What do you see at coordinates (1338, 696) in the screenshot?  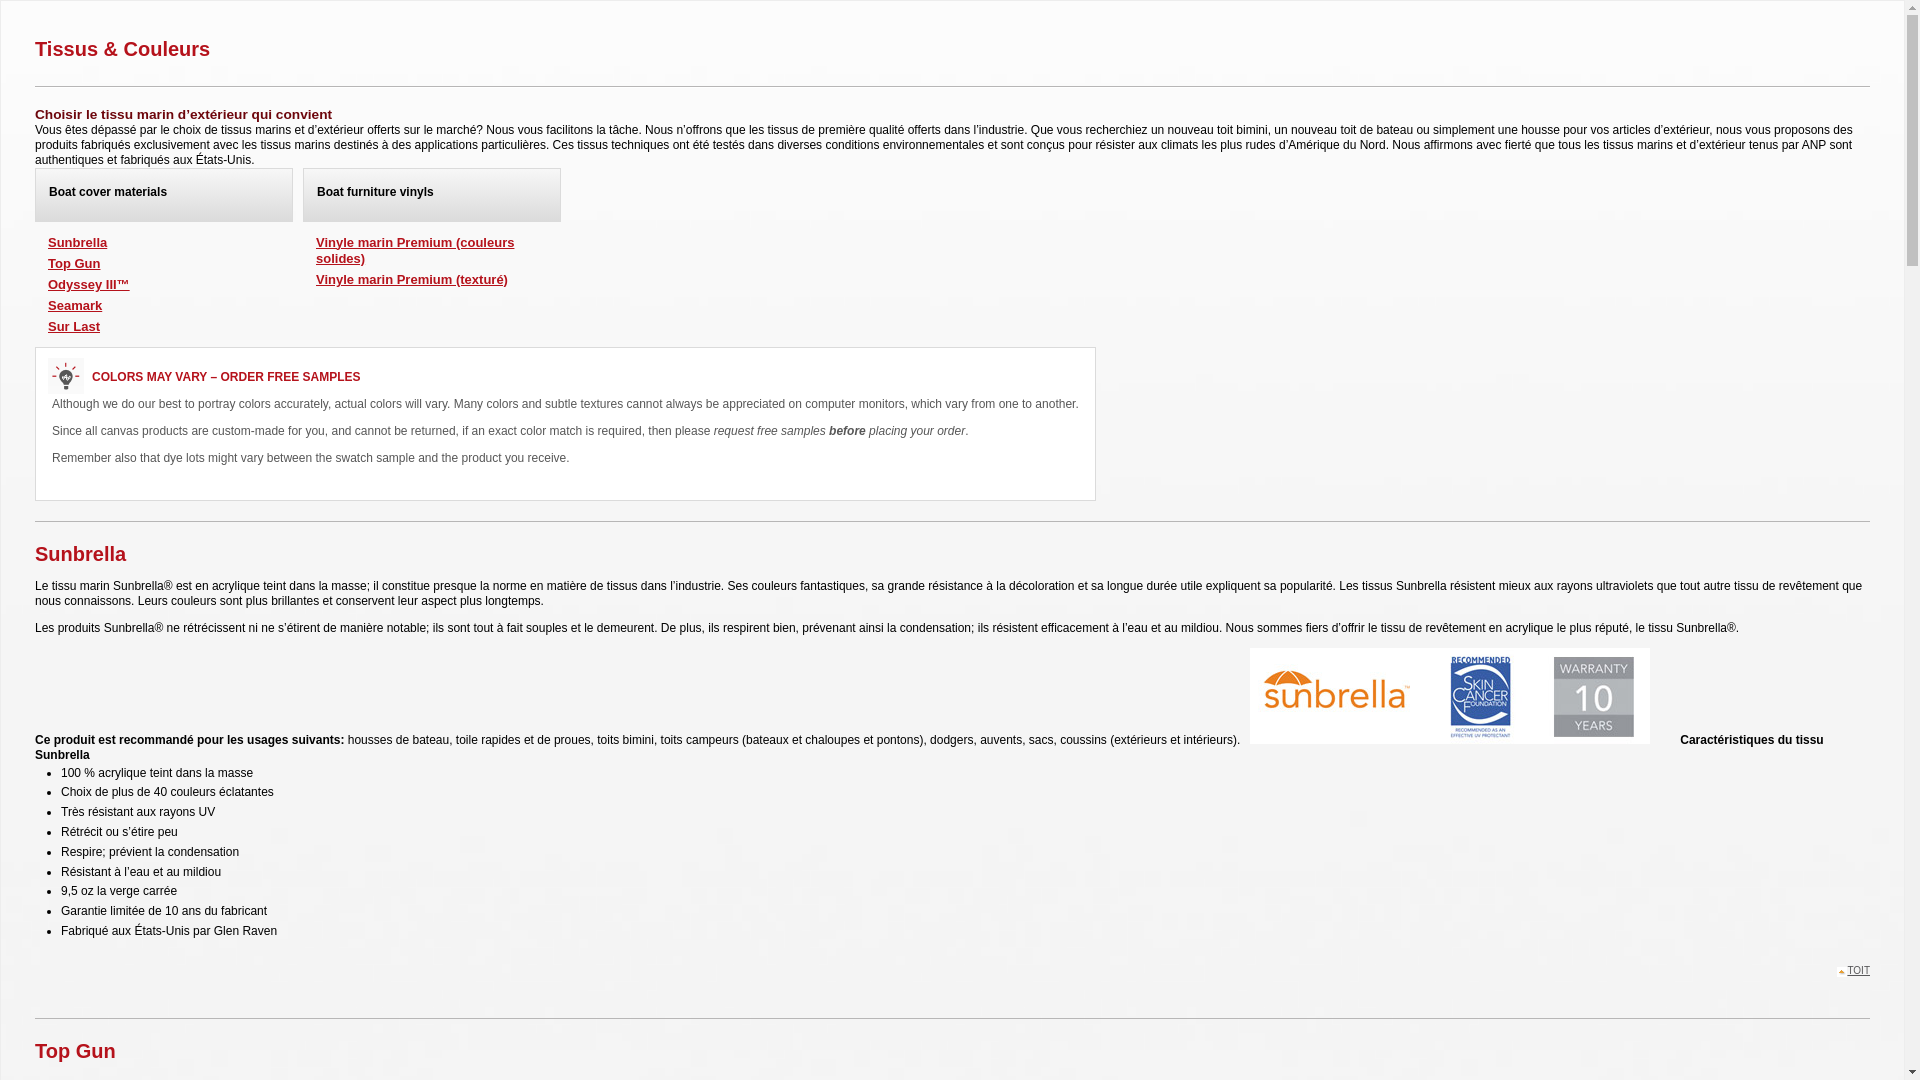 I see `Sunbrella` at bounding box center [1338, 696].